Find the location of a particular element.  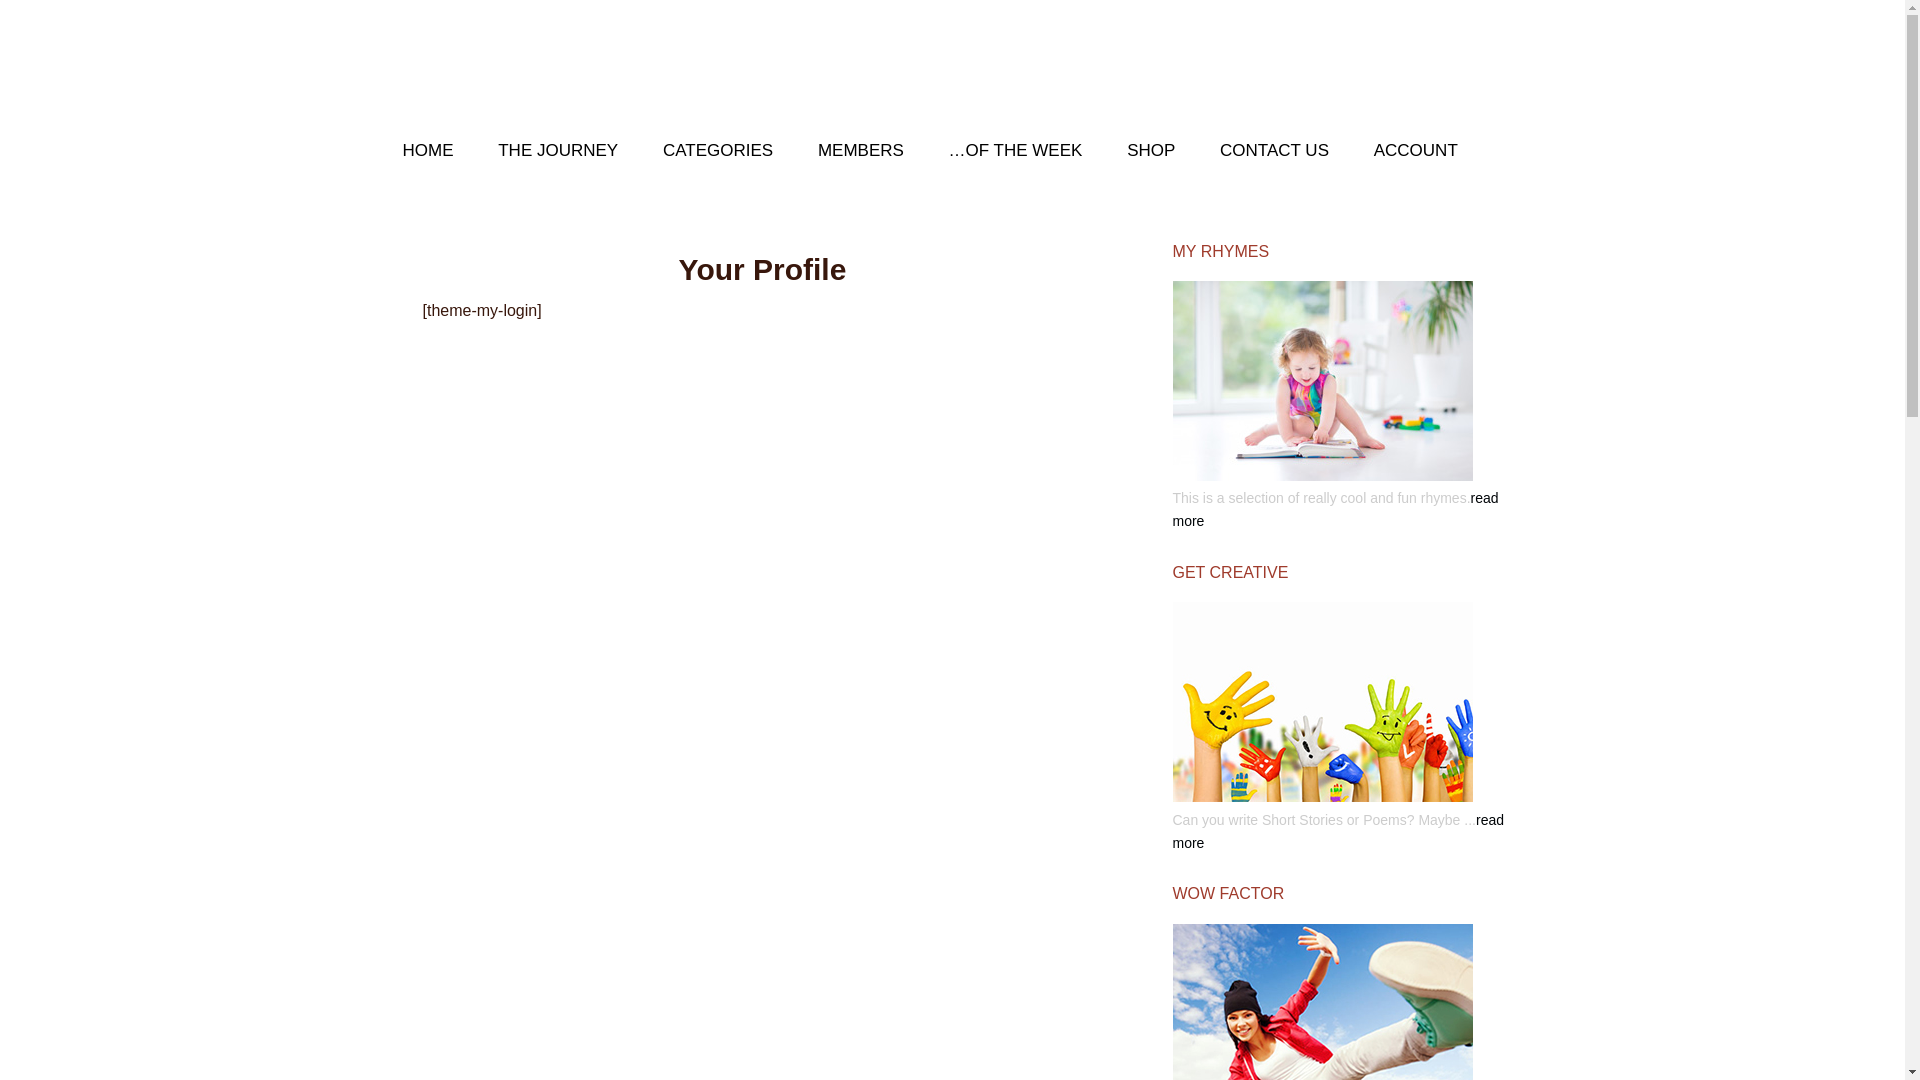

read more is located at coordinates (1338, 832).